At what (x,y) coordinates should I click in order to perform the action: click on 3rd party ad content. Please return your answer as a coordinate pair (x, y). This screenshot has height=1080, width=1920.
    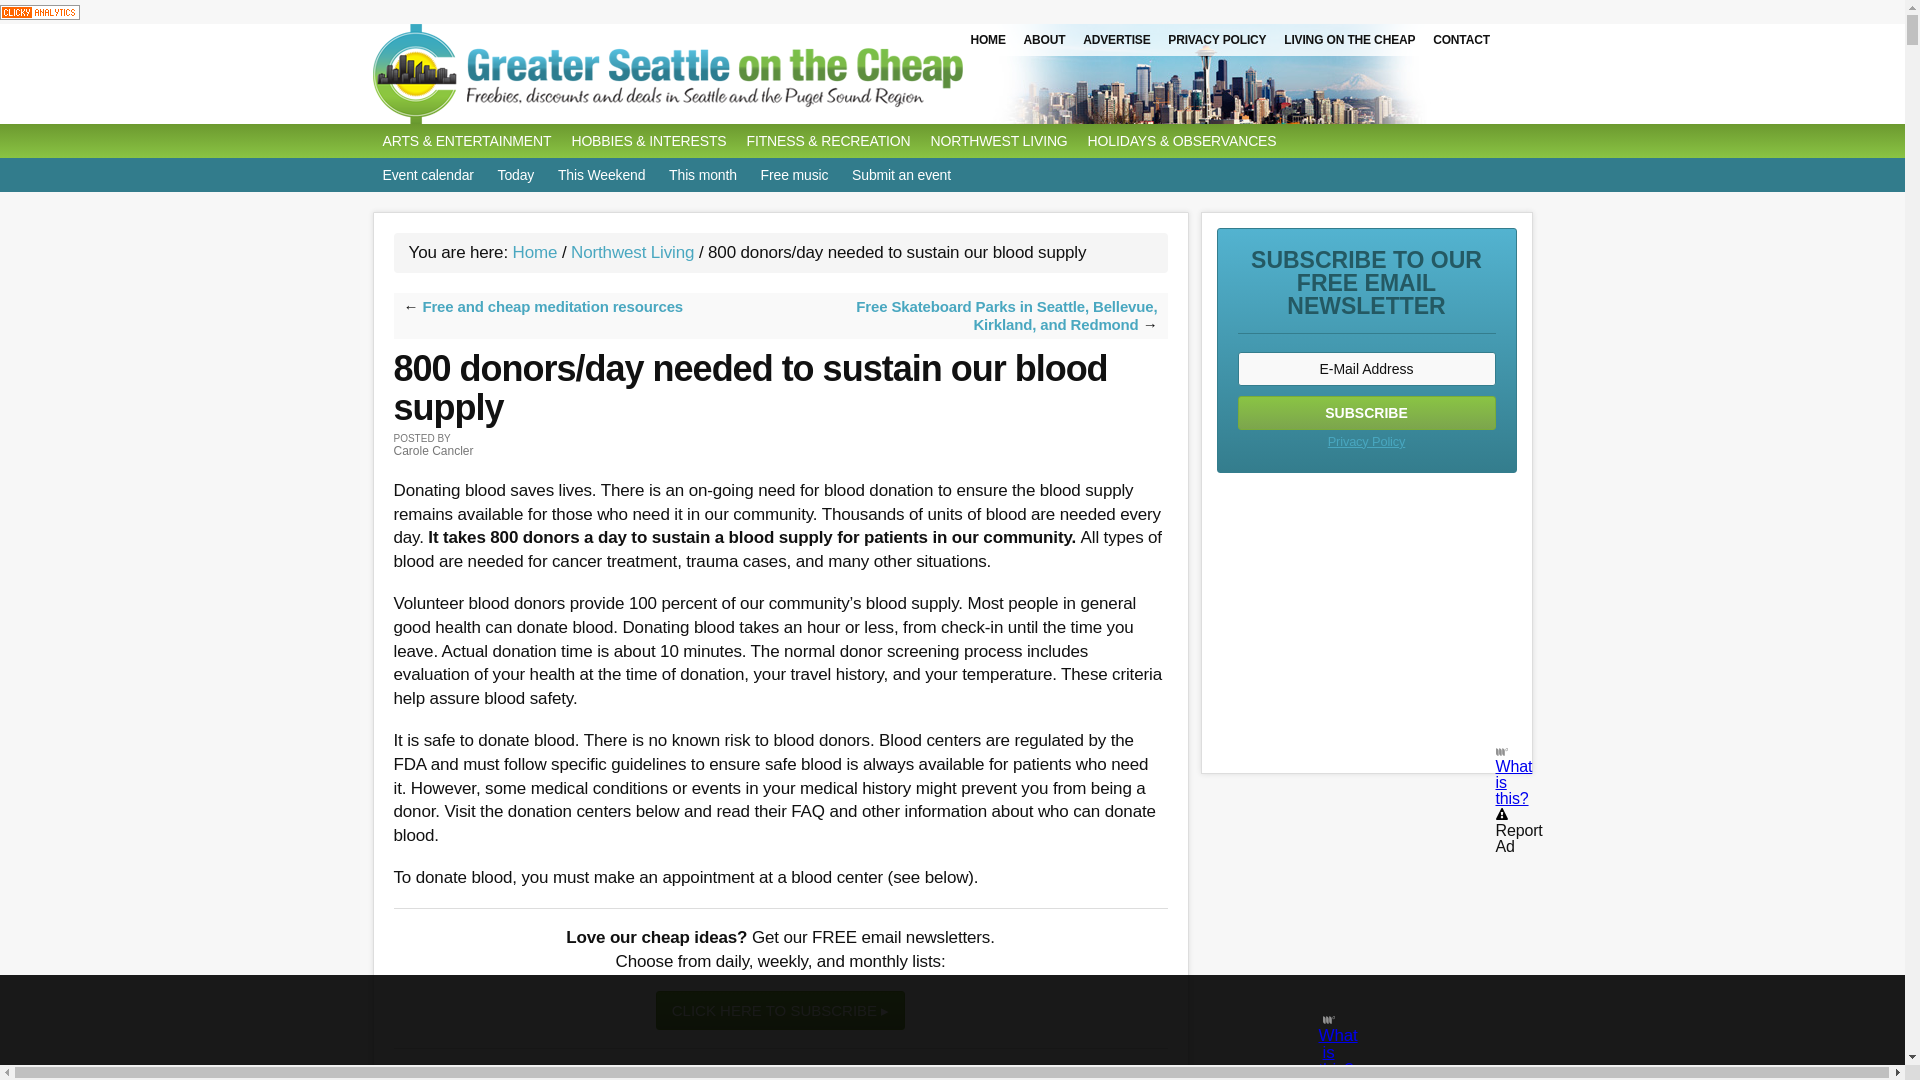
    Looking at the image, I should click on (779, 1072).